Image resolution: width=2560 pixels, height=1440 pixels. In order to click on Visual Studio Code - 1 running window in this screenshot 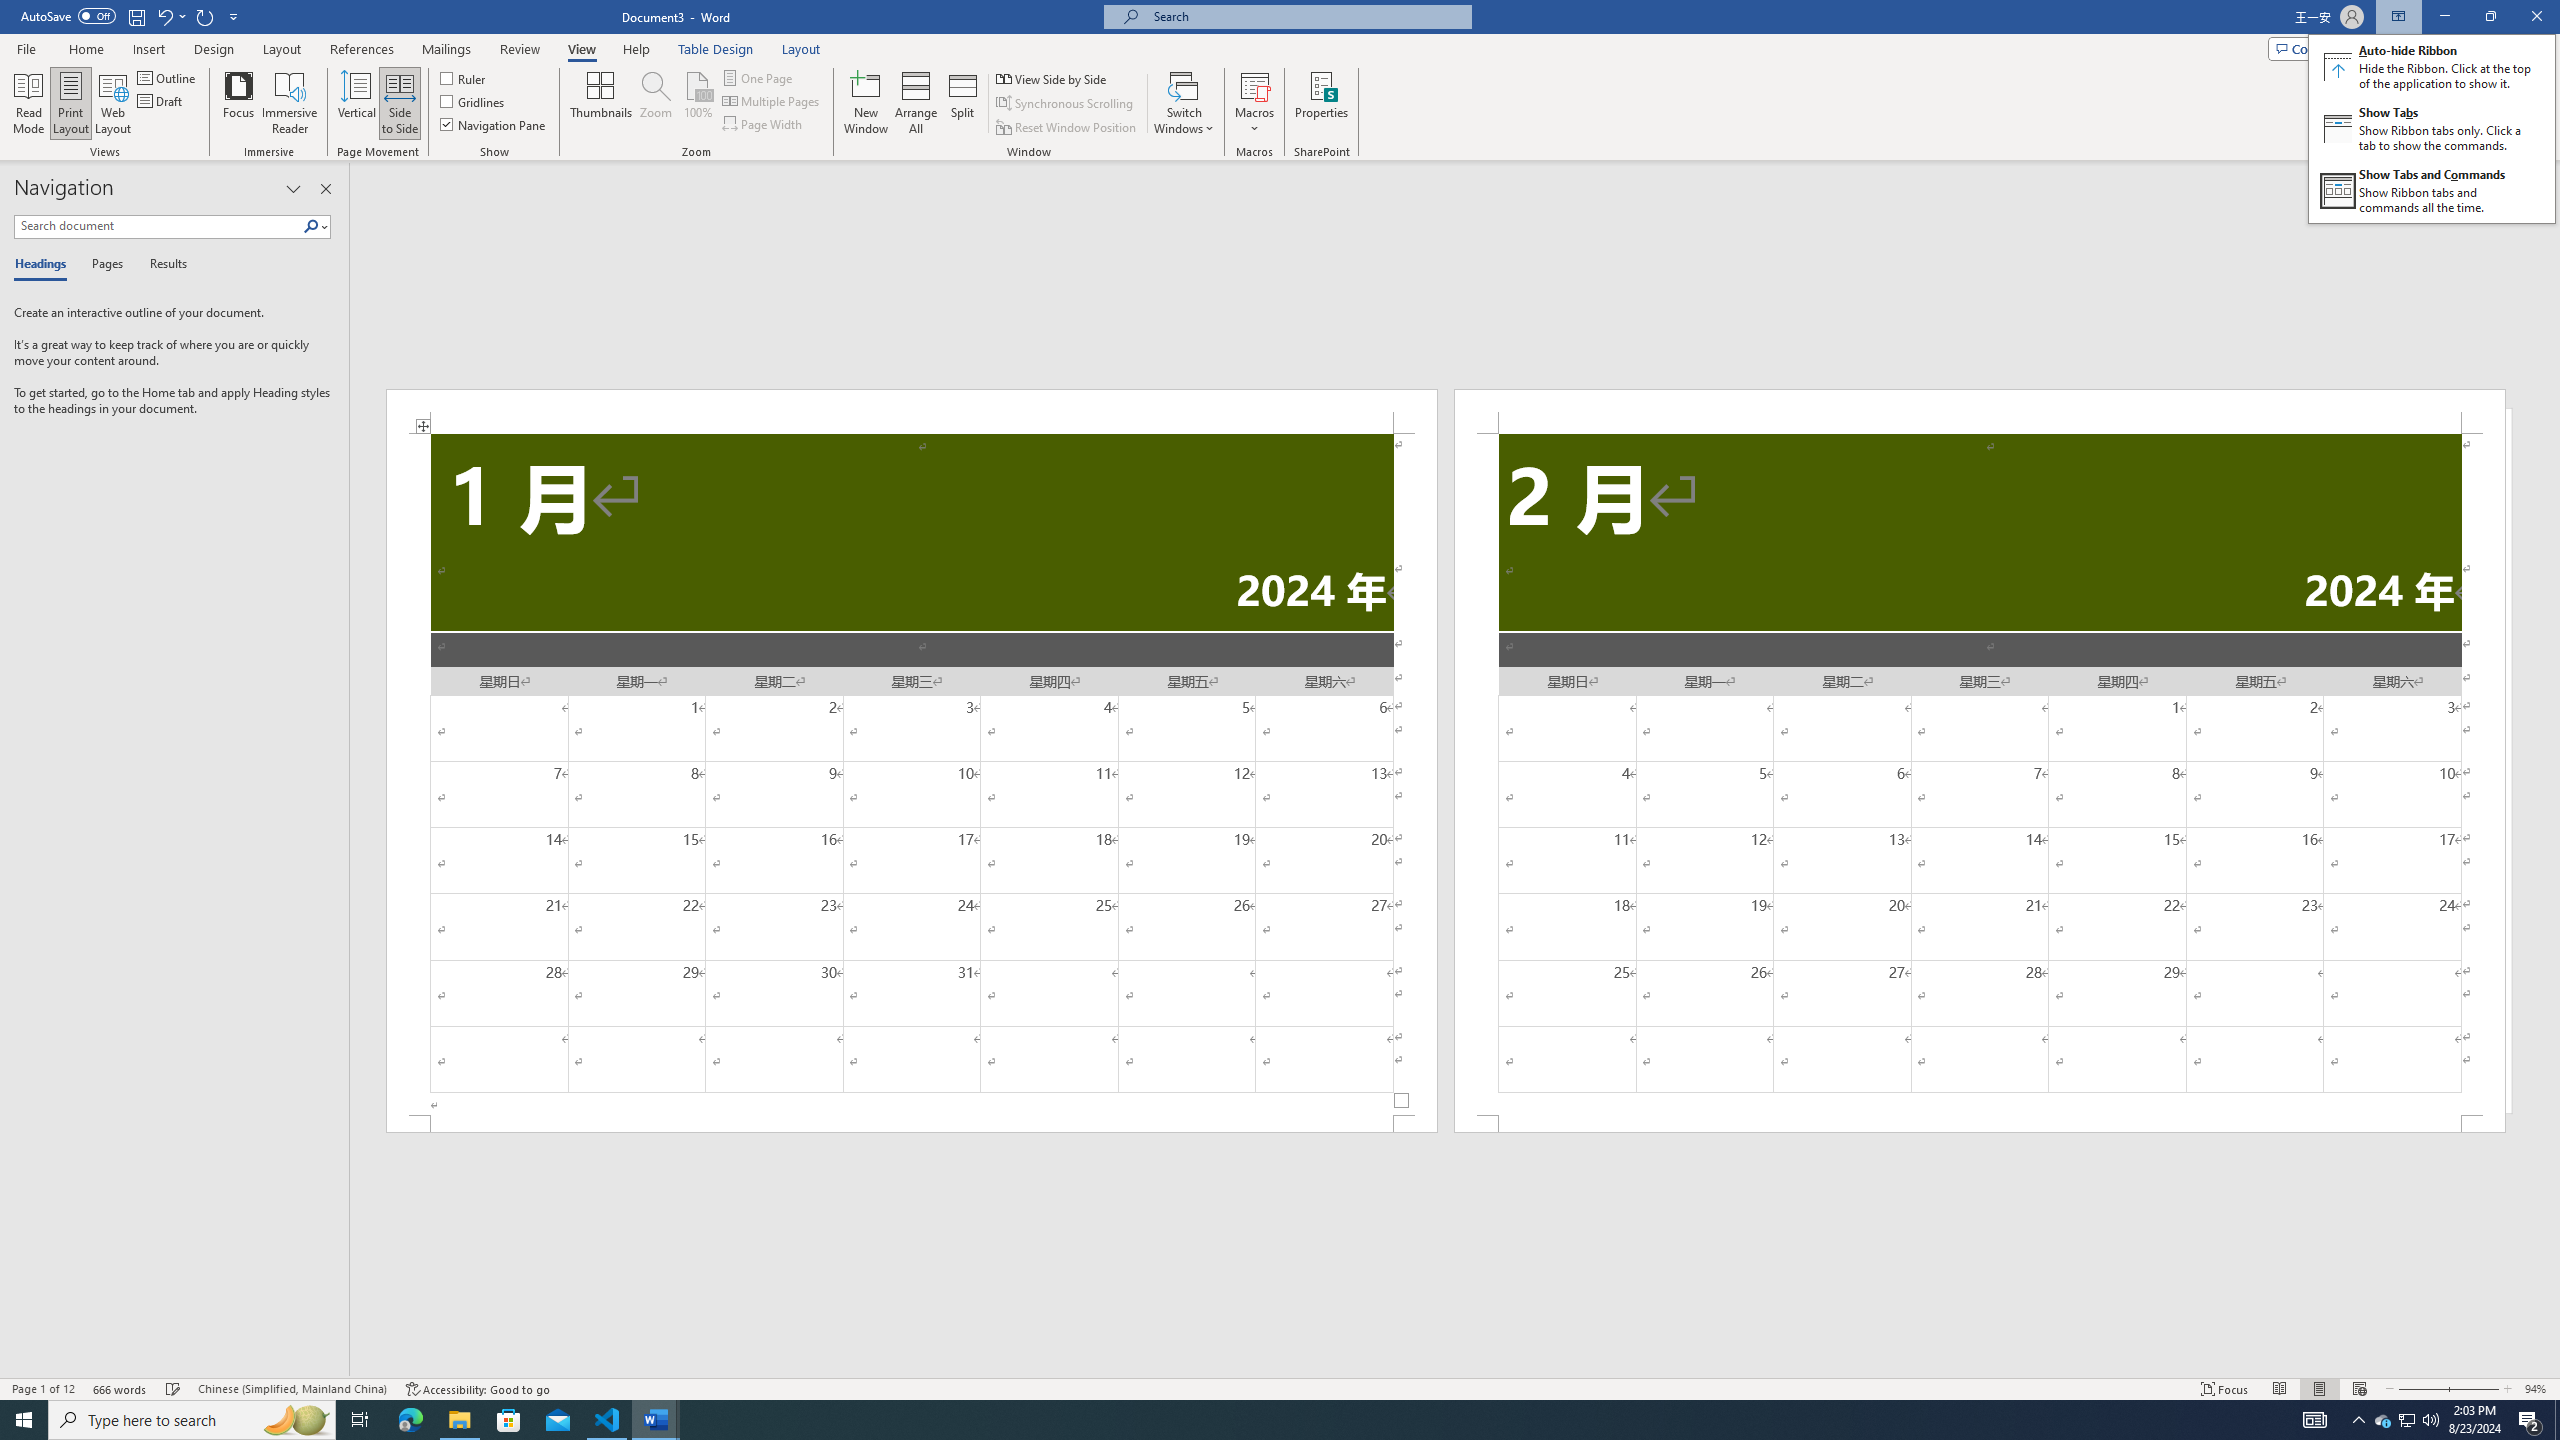, I will do `click(148, 49)`.